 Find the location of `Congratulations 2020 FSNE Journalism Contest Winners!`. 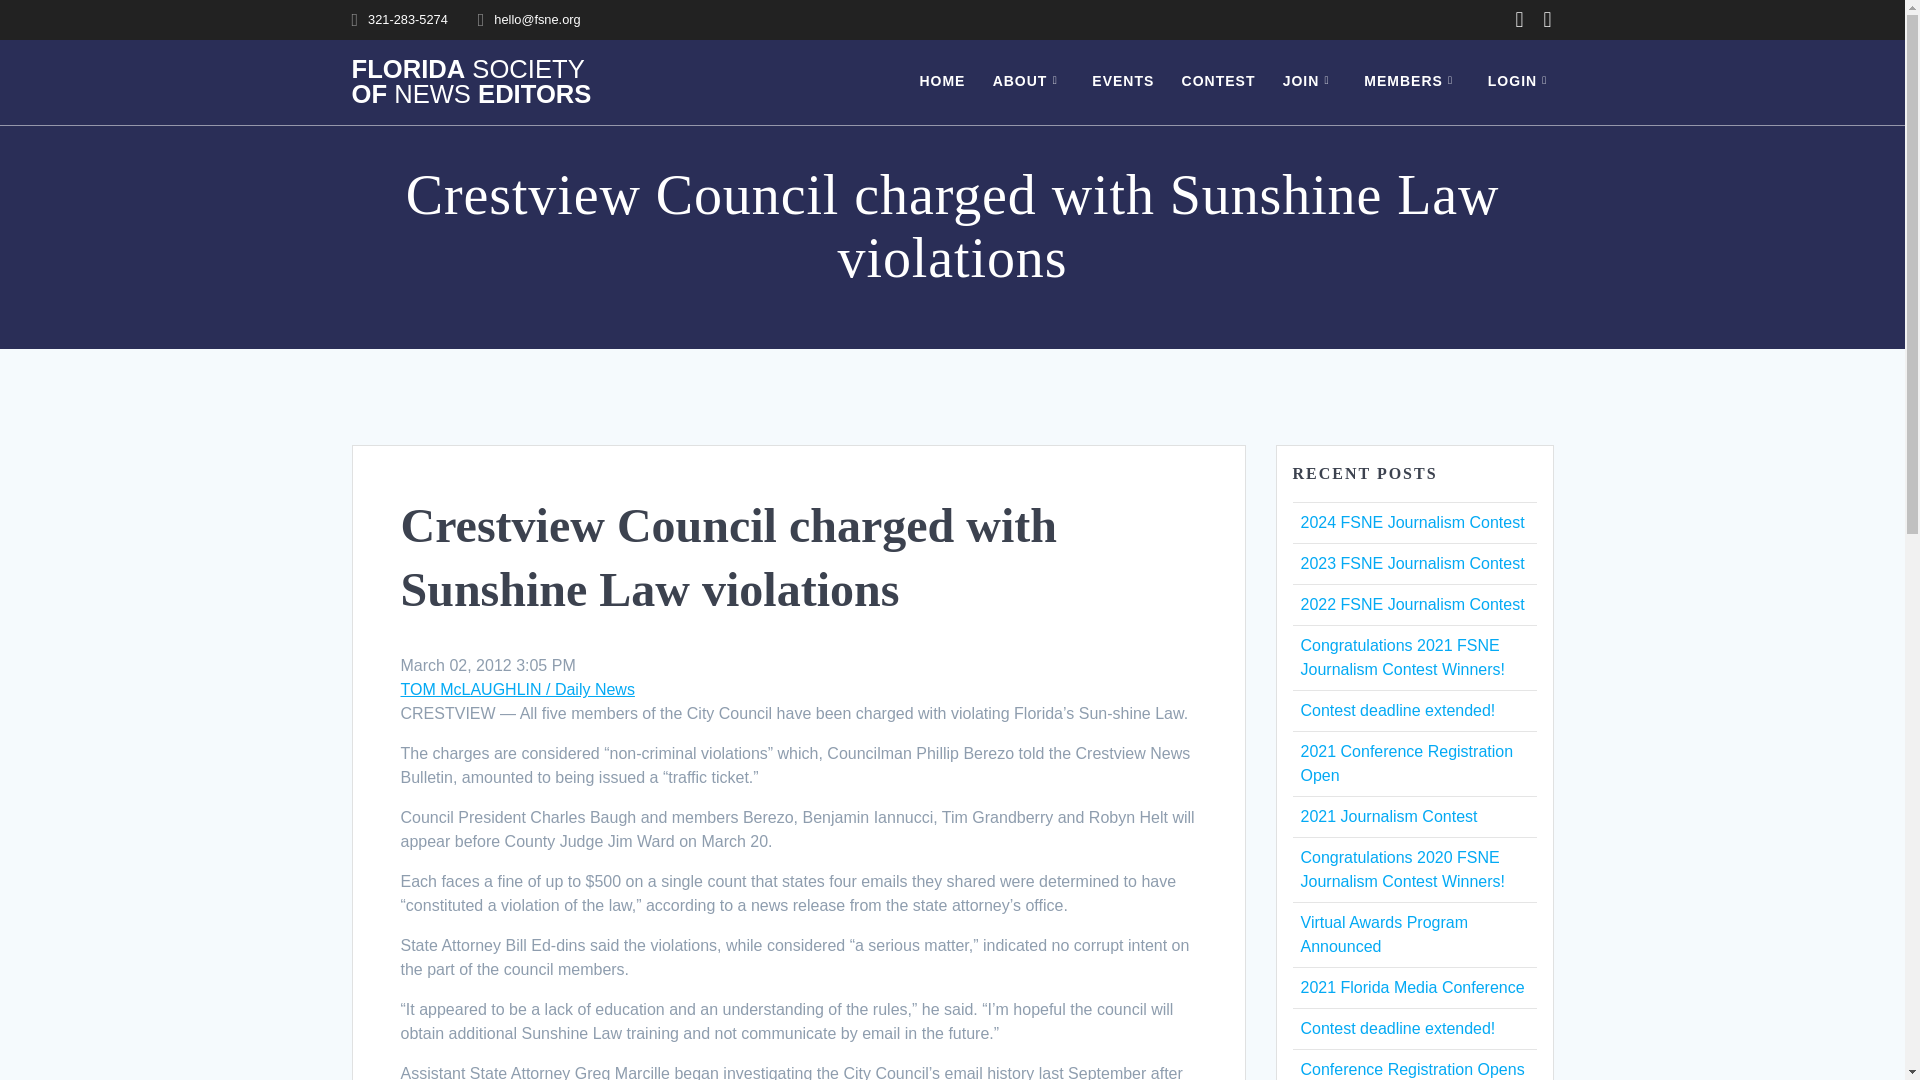

Congratulations 2020 FSNE Journalism Contest Winners! is located at coordinates (1402, 868).